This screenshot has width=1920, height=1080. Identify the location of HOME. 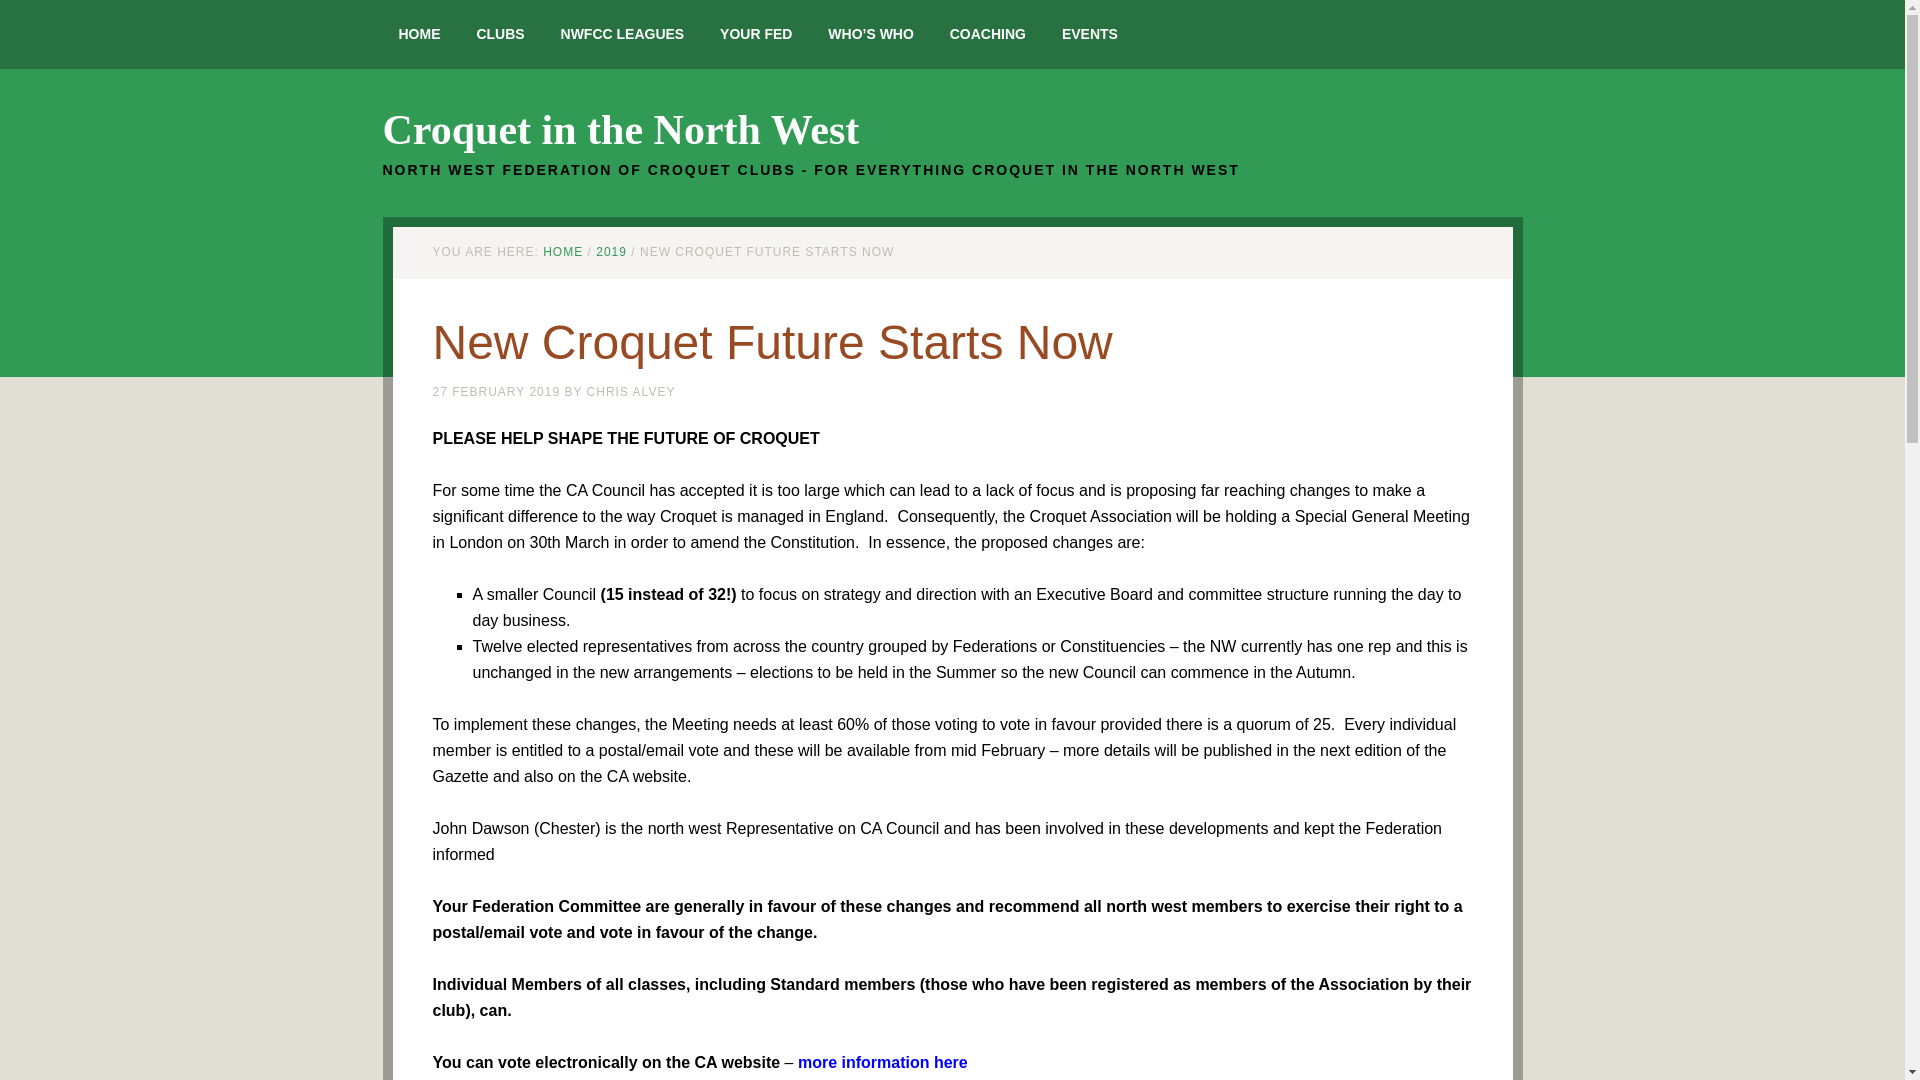
(563, 252).